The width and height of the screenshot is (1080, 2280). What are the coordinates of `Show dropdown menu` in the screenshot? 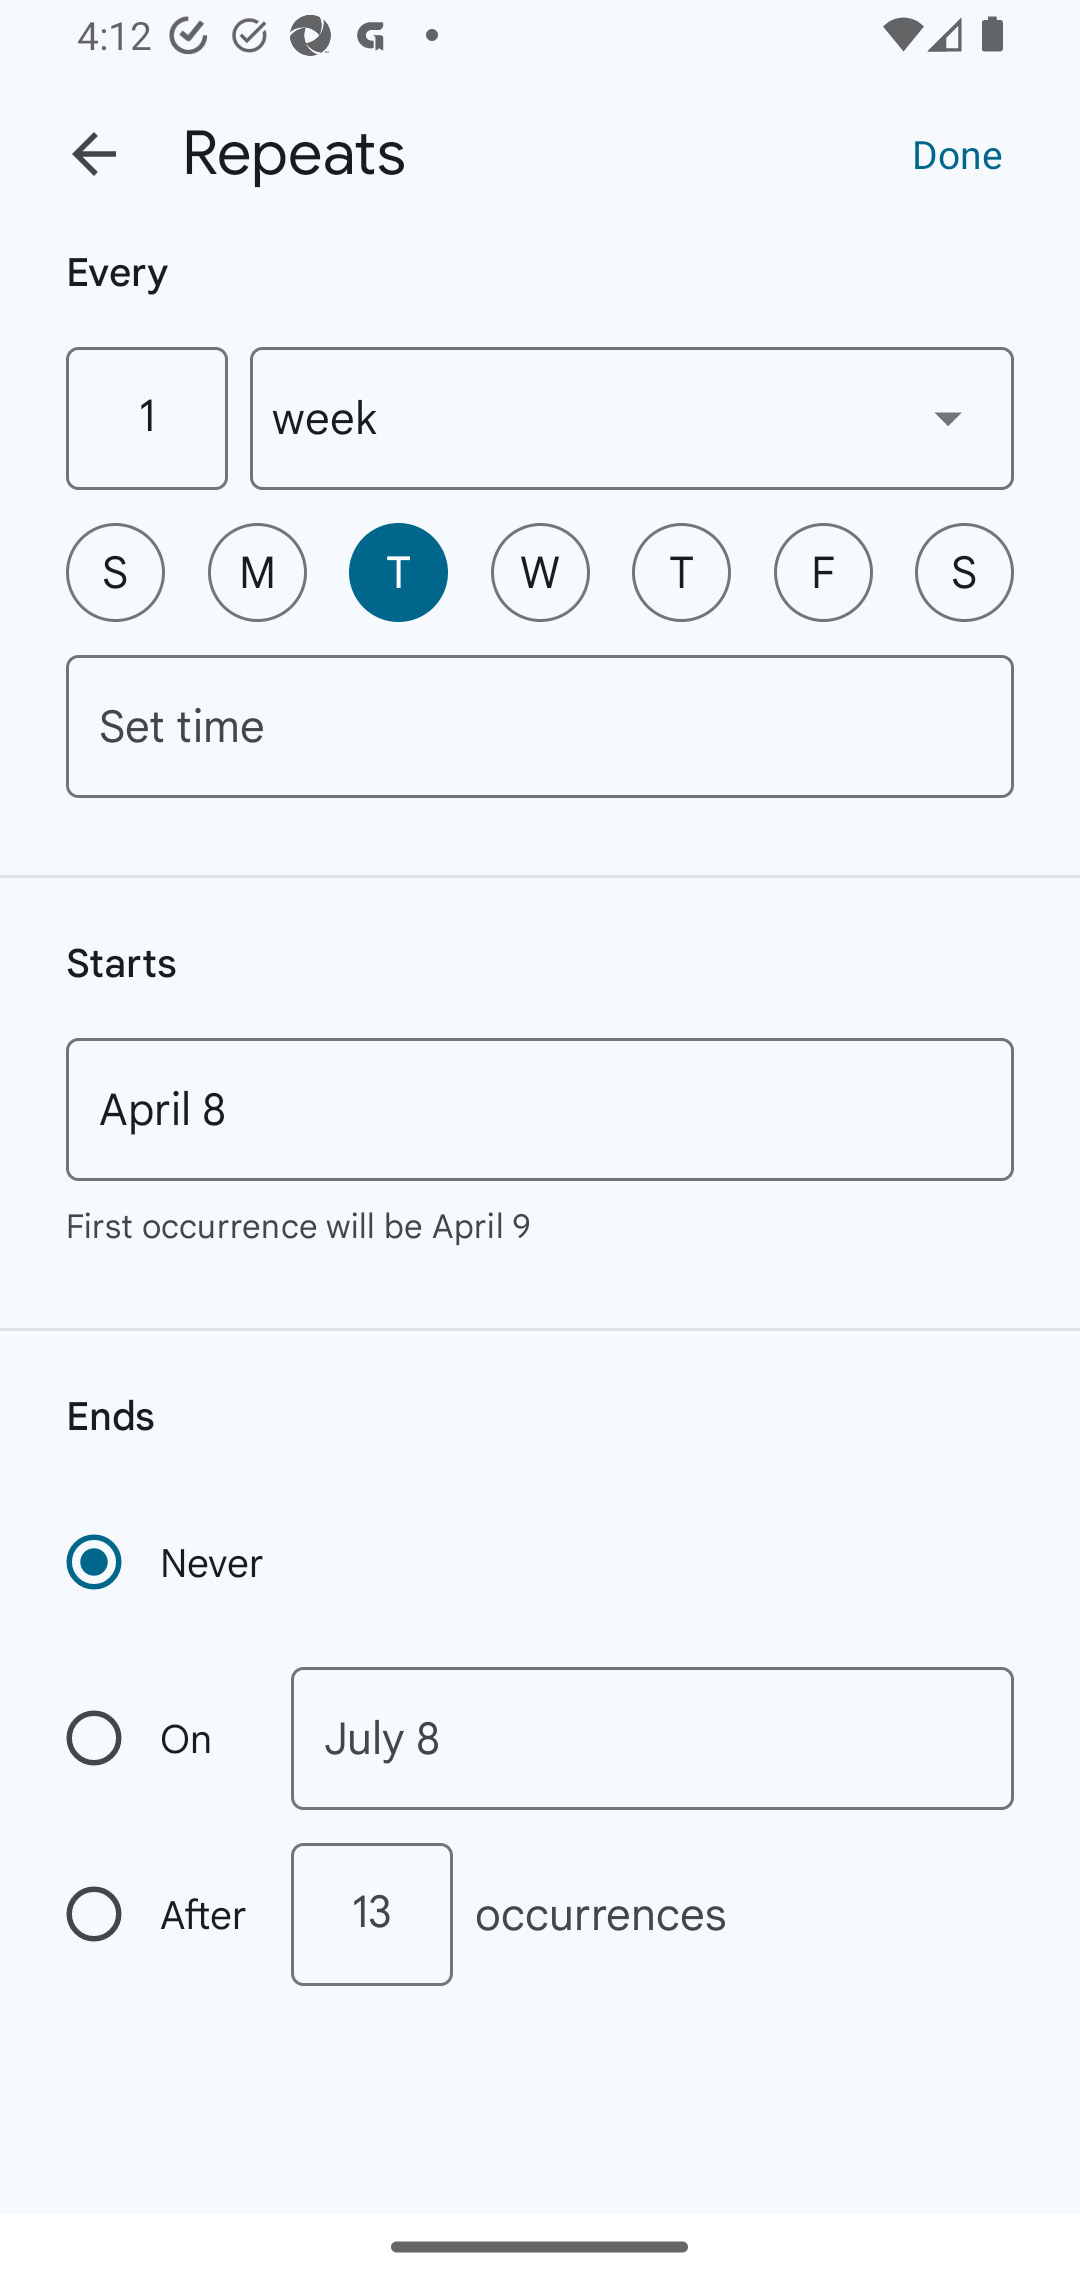 It's located at (948, 417).